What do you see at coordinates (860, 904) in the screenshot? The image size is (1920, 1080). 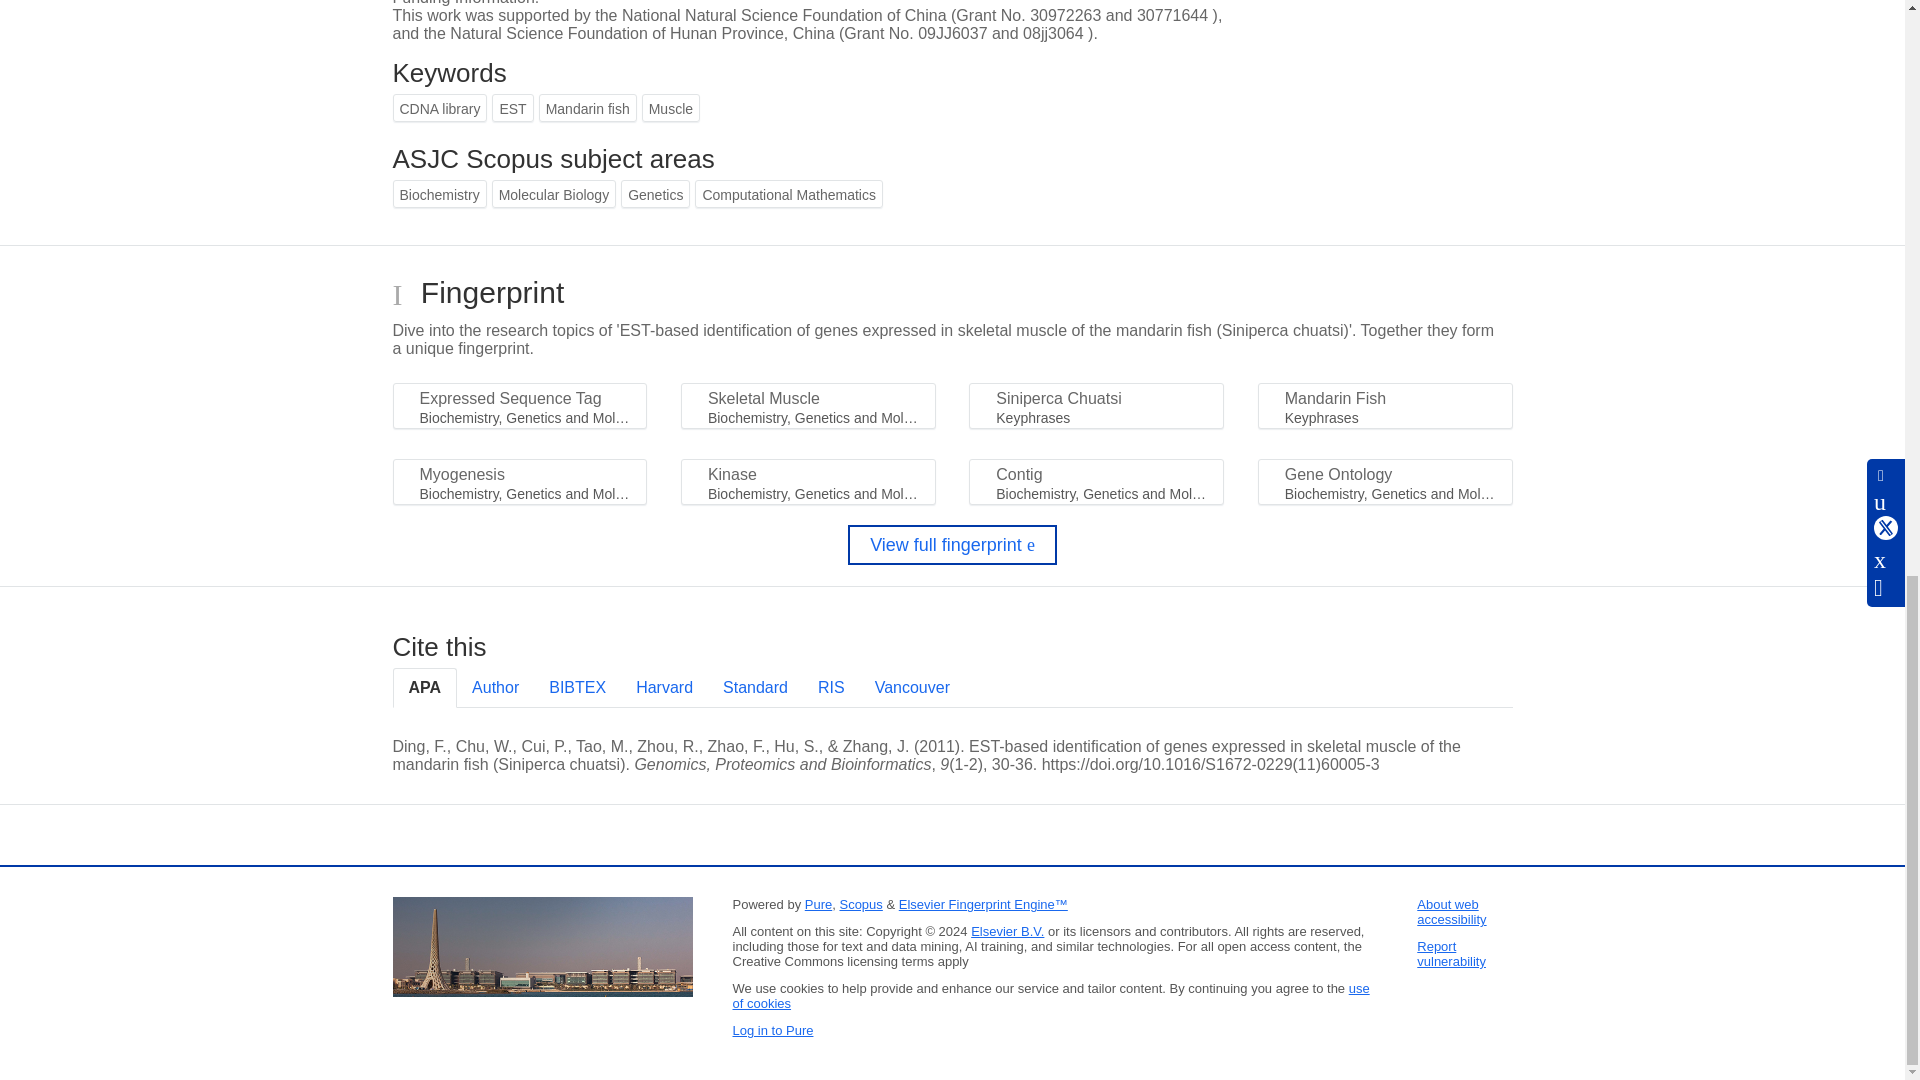 I see `Scopus` at bounding box center [860, 904].